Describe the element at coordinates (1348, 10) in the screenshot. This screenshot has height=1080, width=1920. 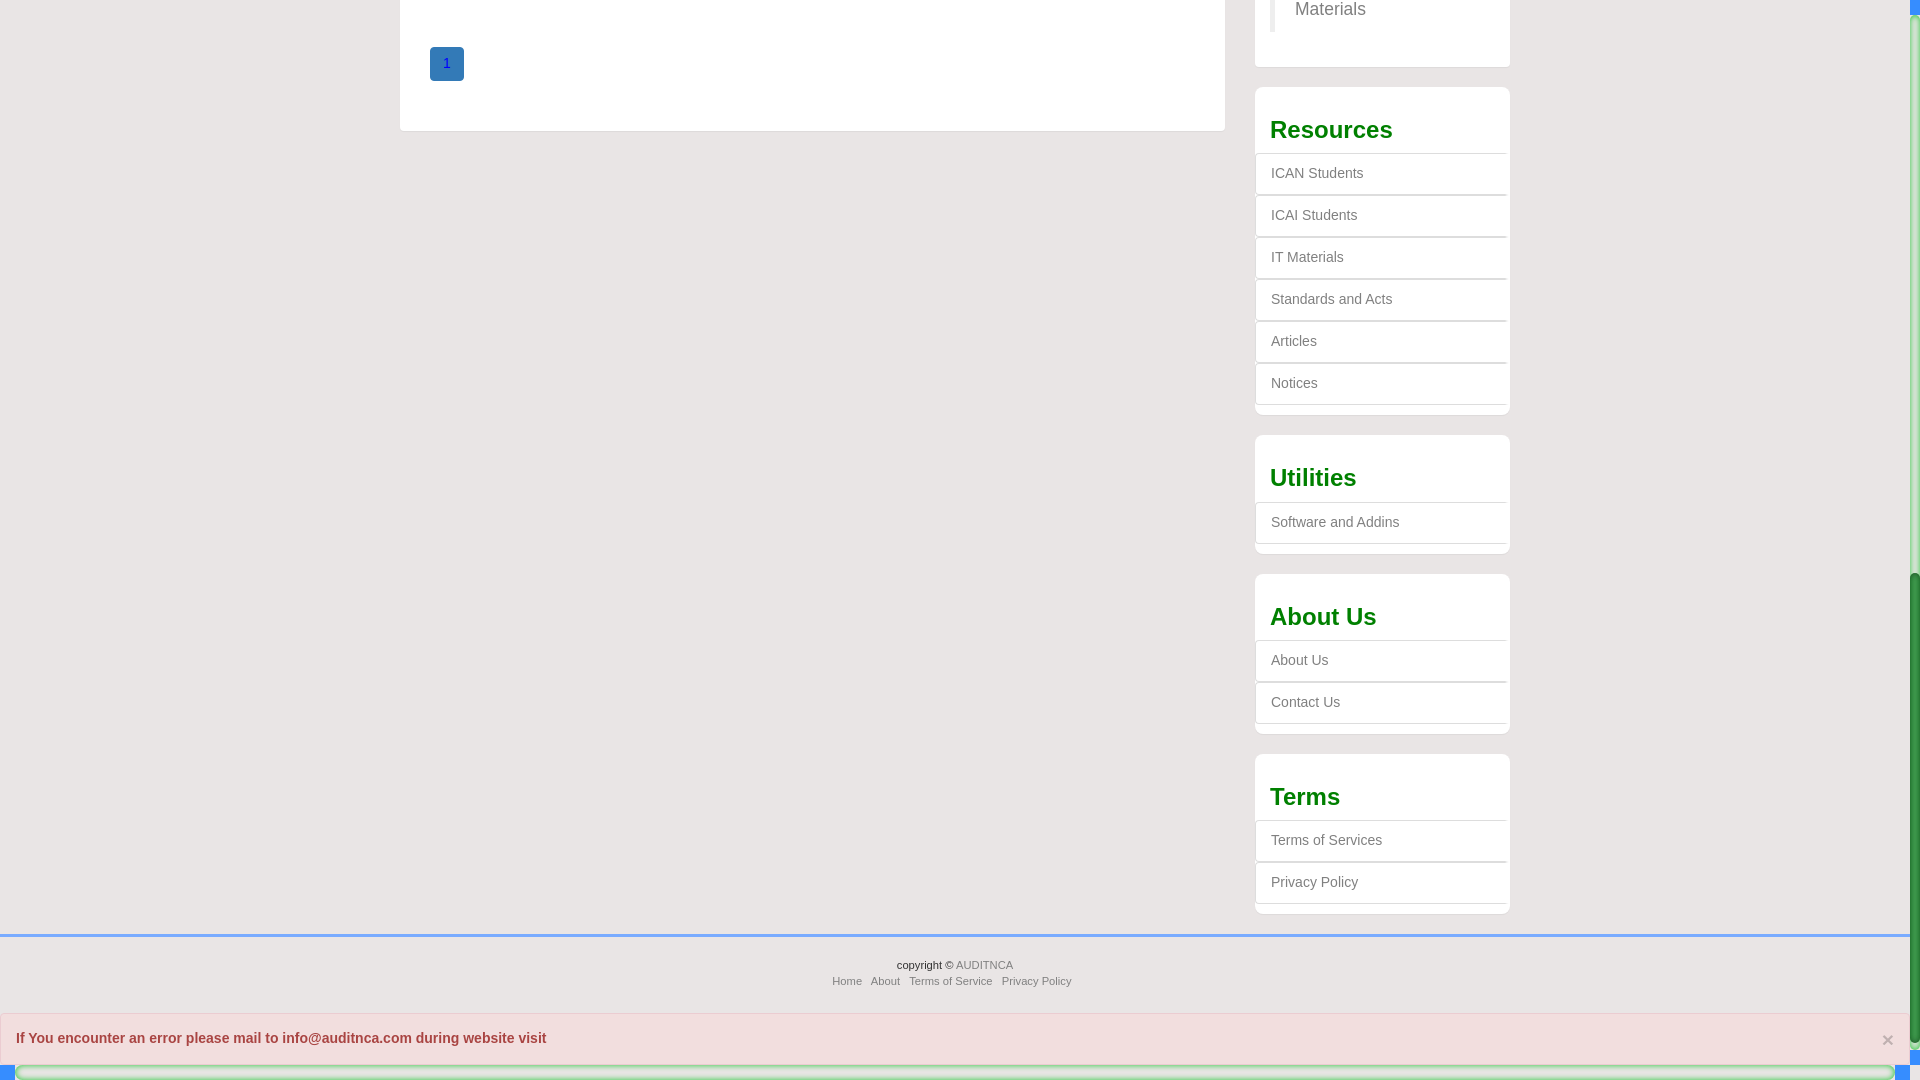
I see `CA Notes and Materials` at that location.